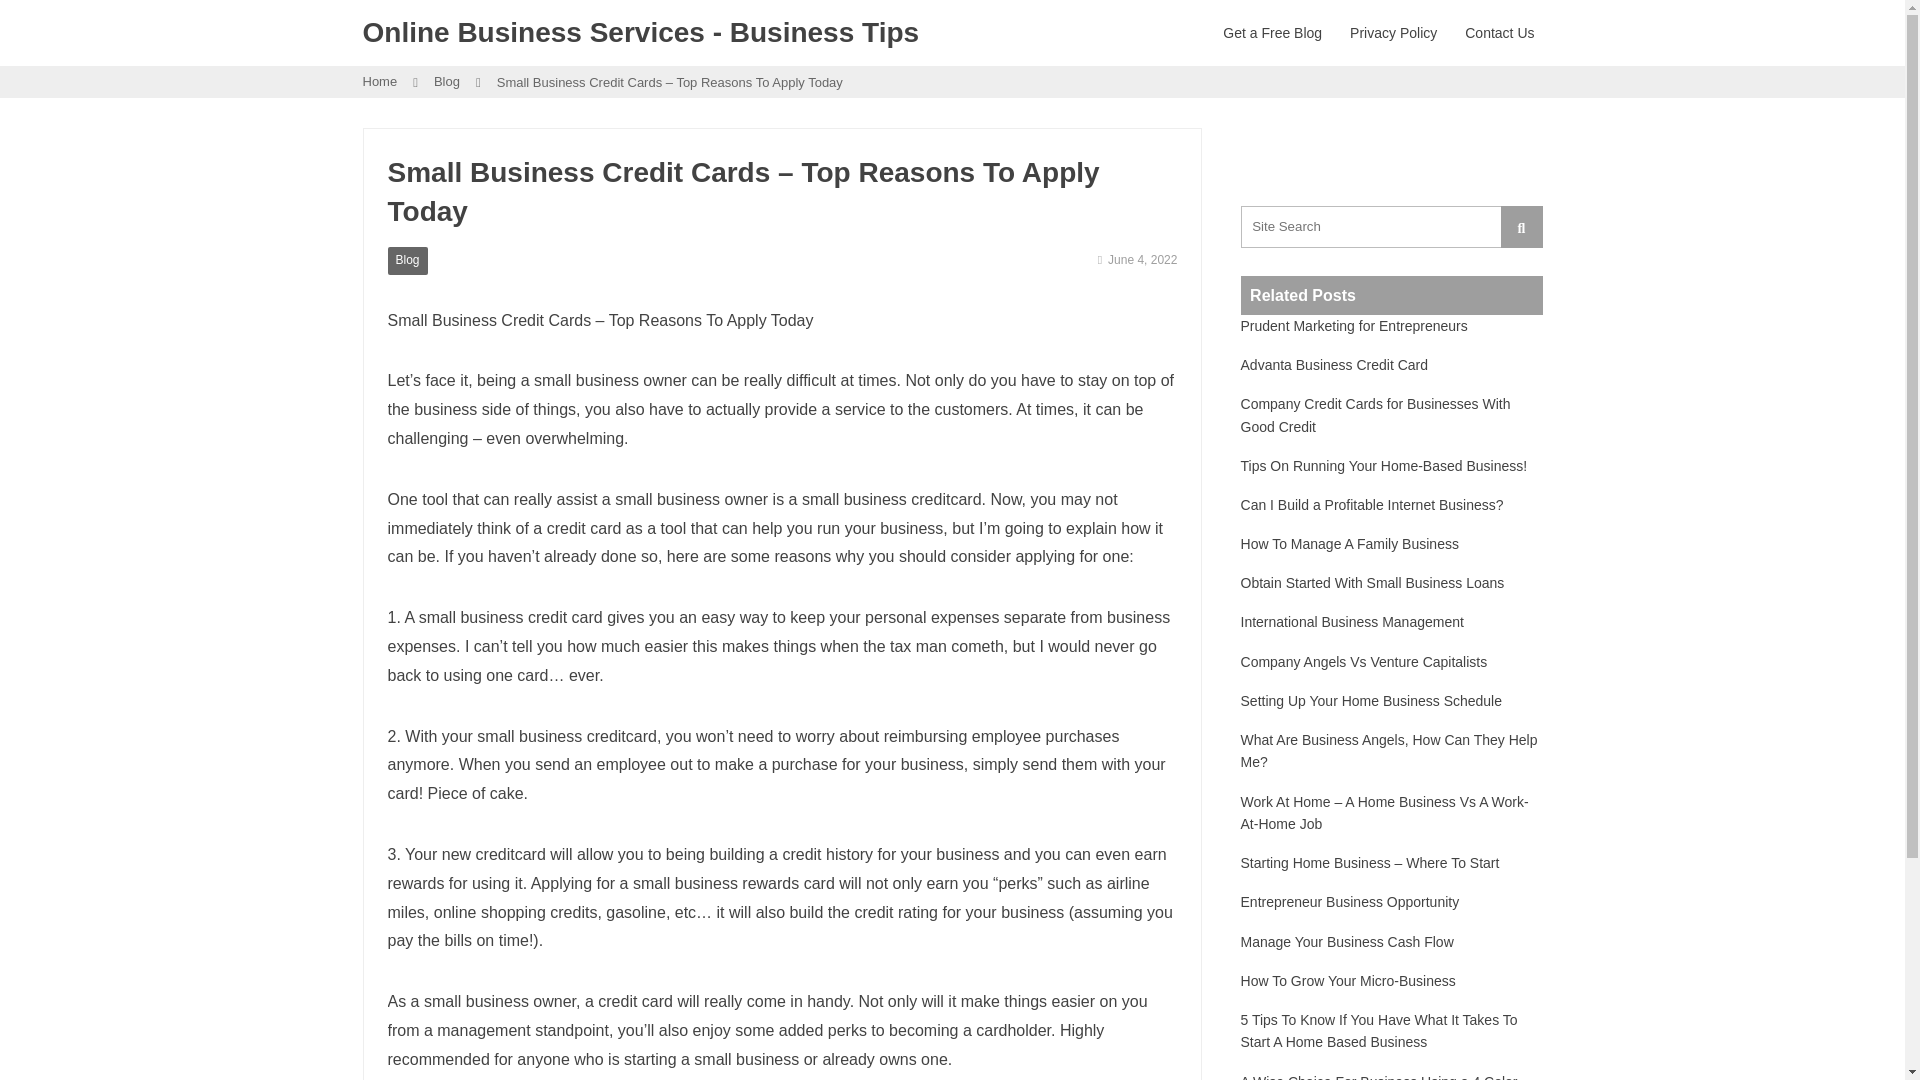 The width and height of the screenshot is (1920, 1080). What do you see at coordinates (1350, 902) in the screenshot?
I see `Entrepreneur Business Opportunity` at bounding box center [1350, 902].